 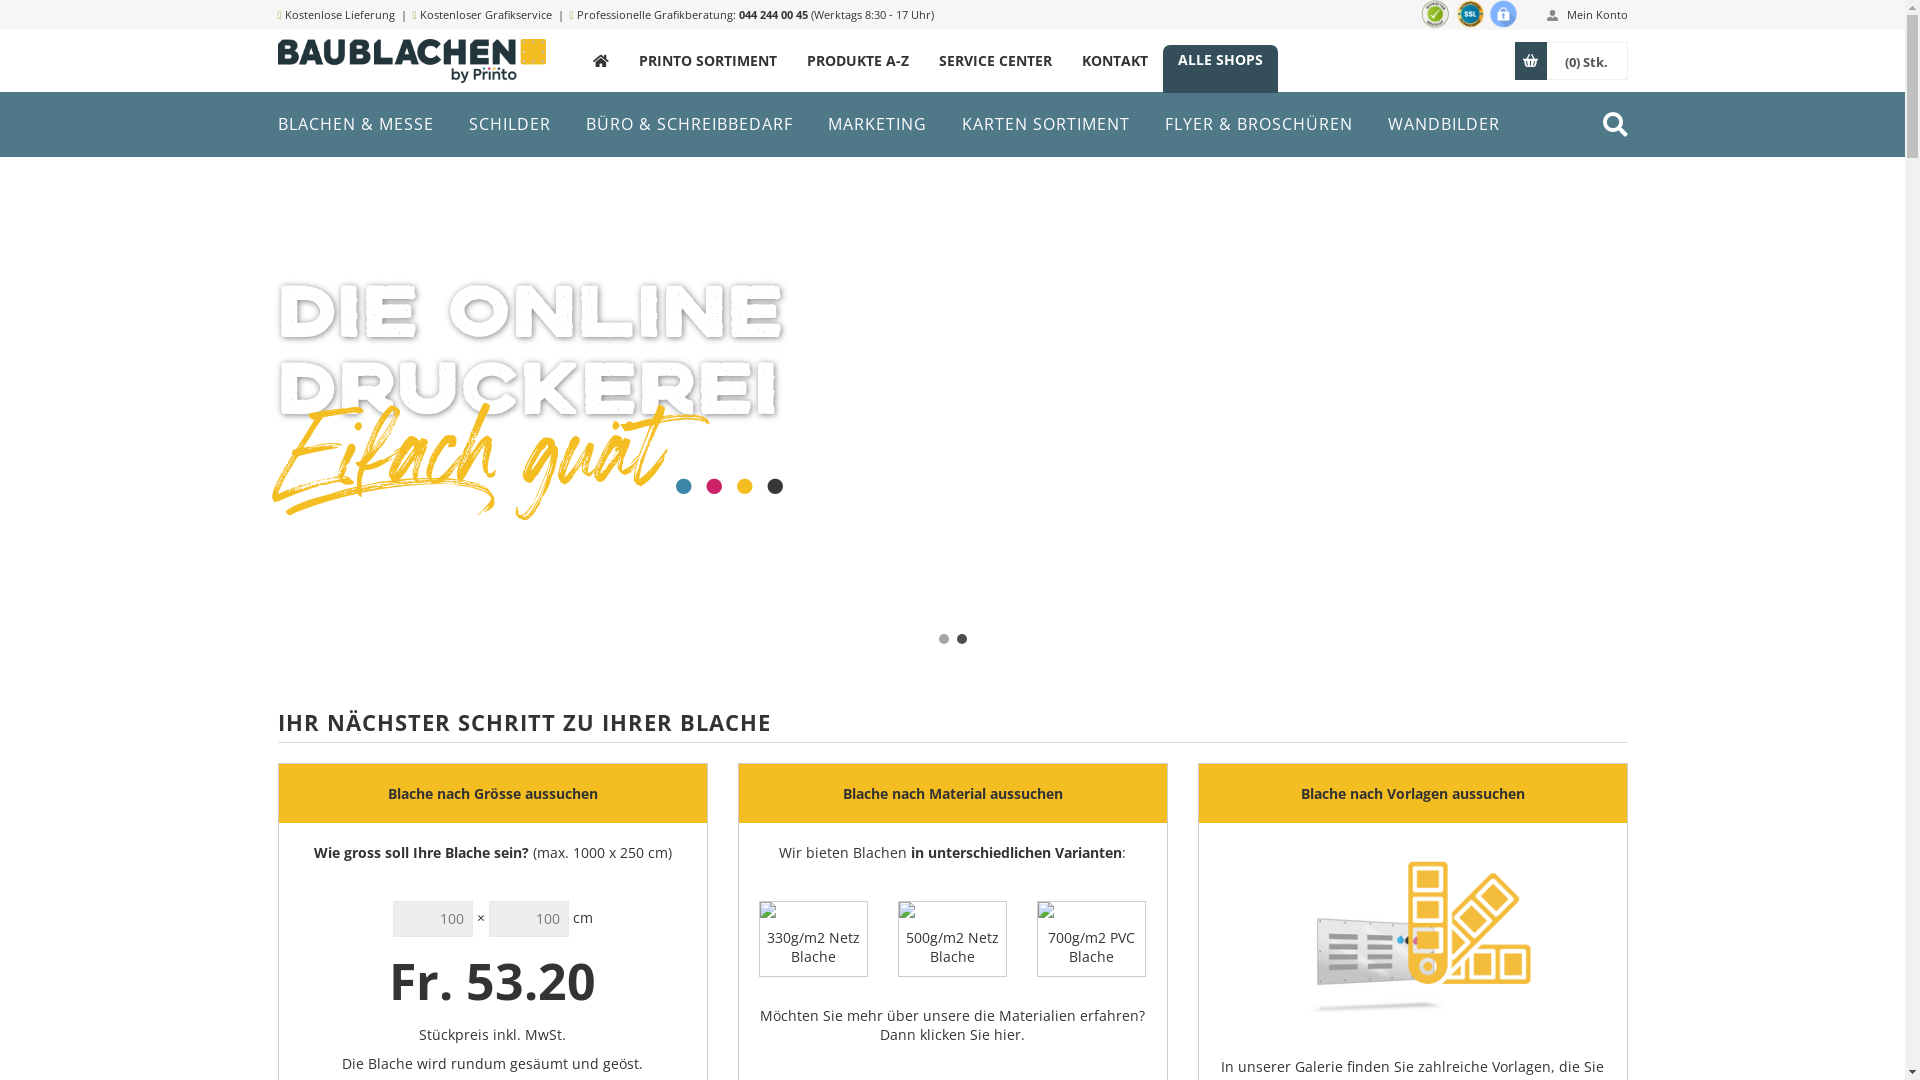 I want to click on PRODUKTE A-Z, so click(x=858, y=60).